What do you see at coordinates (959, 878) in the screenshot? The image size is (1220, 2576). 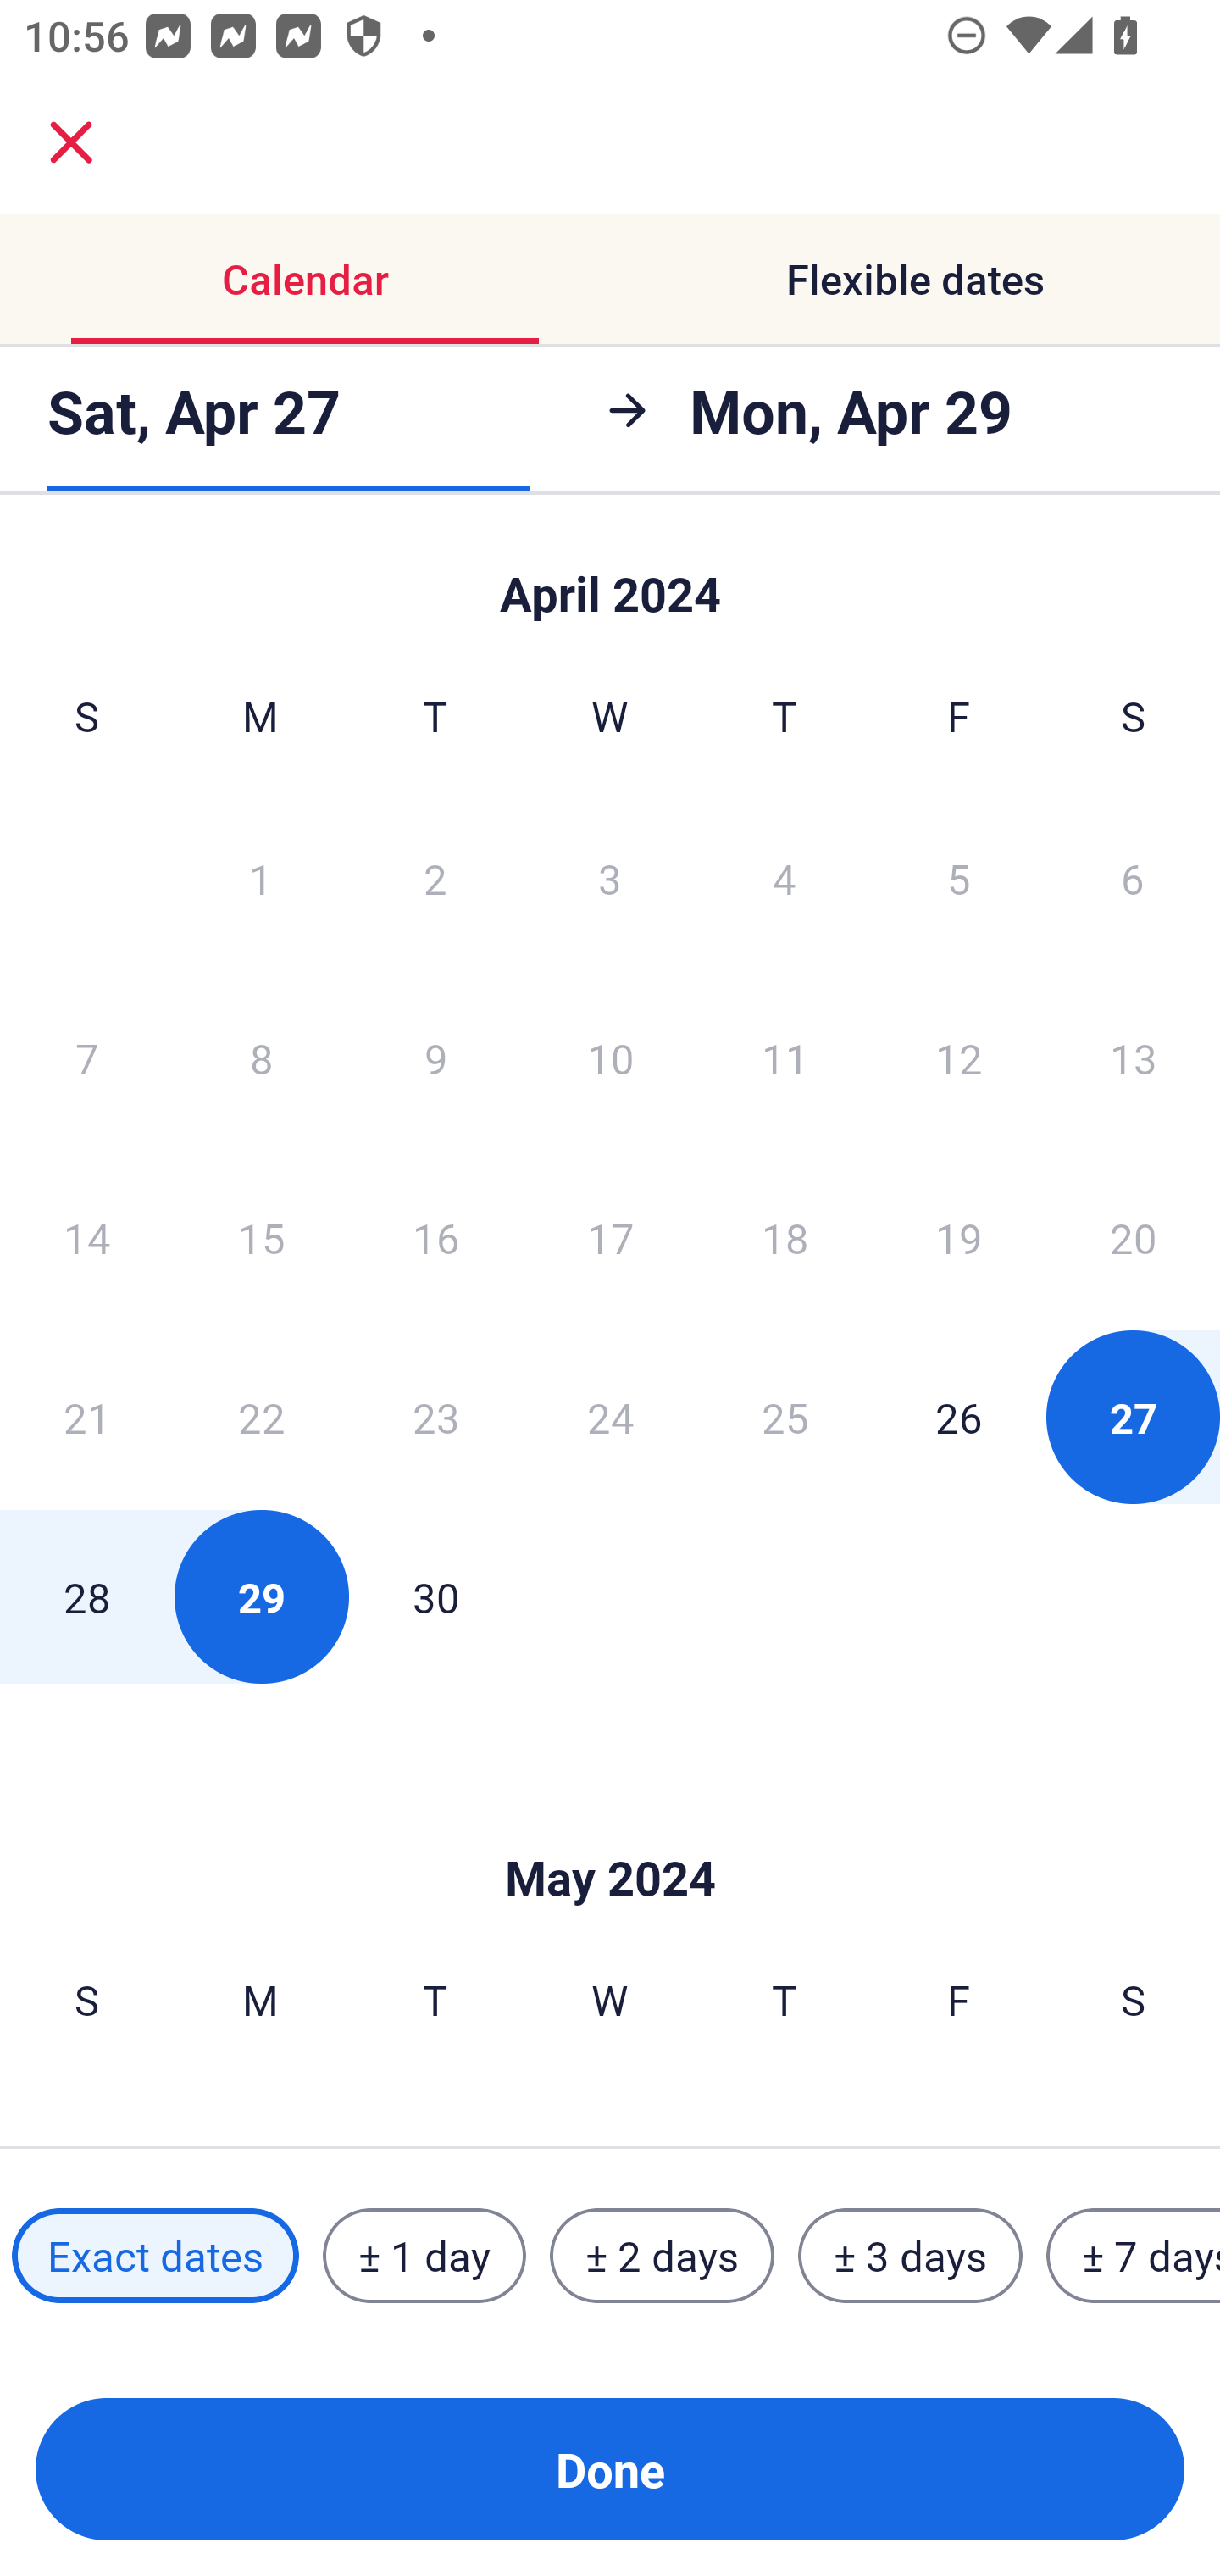 I see `5 Friday, April 5, 2024` at bounding box center [959, 878].